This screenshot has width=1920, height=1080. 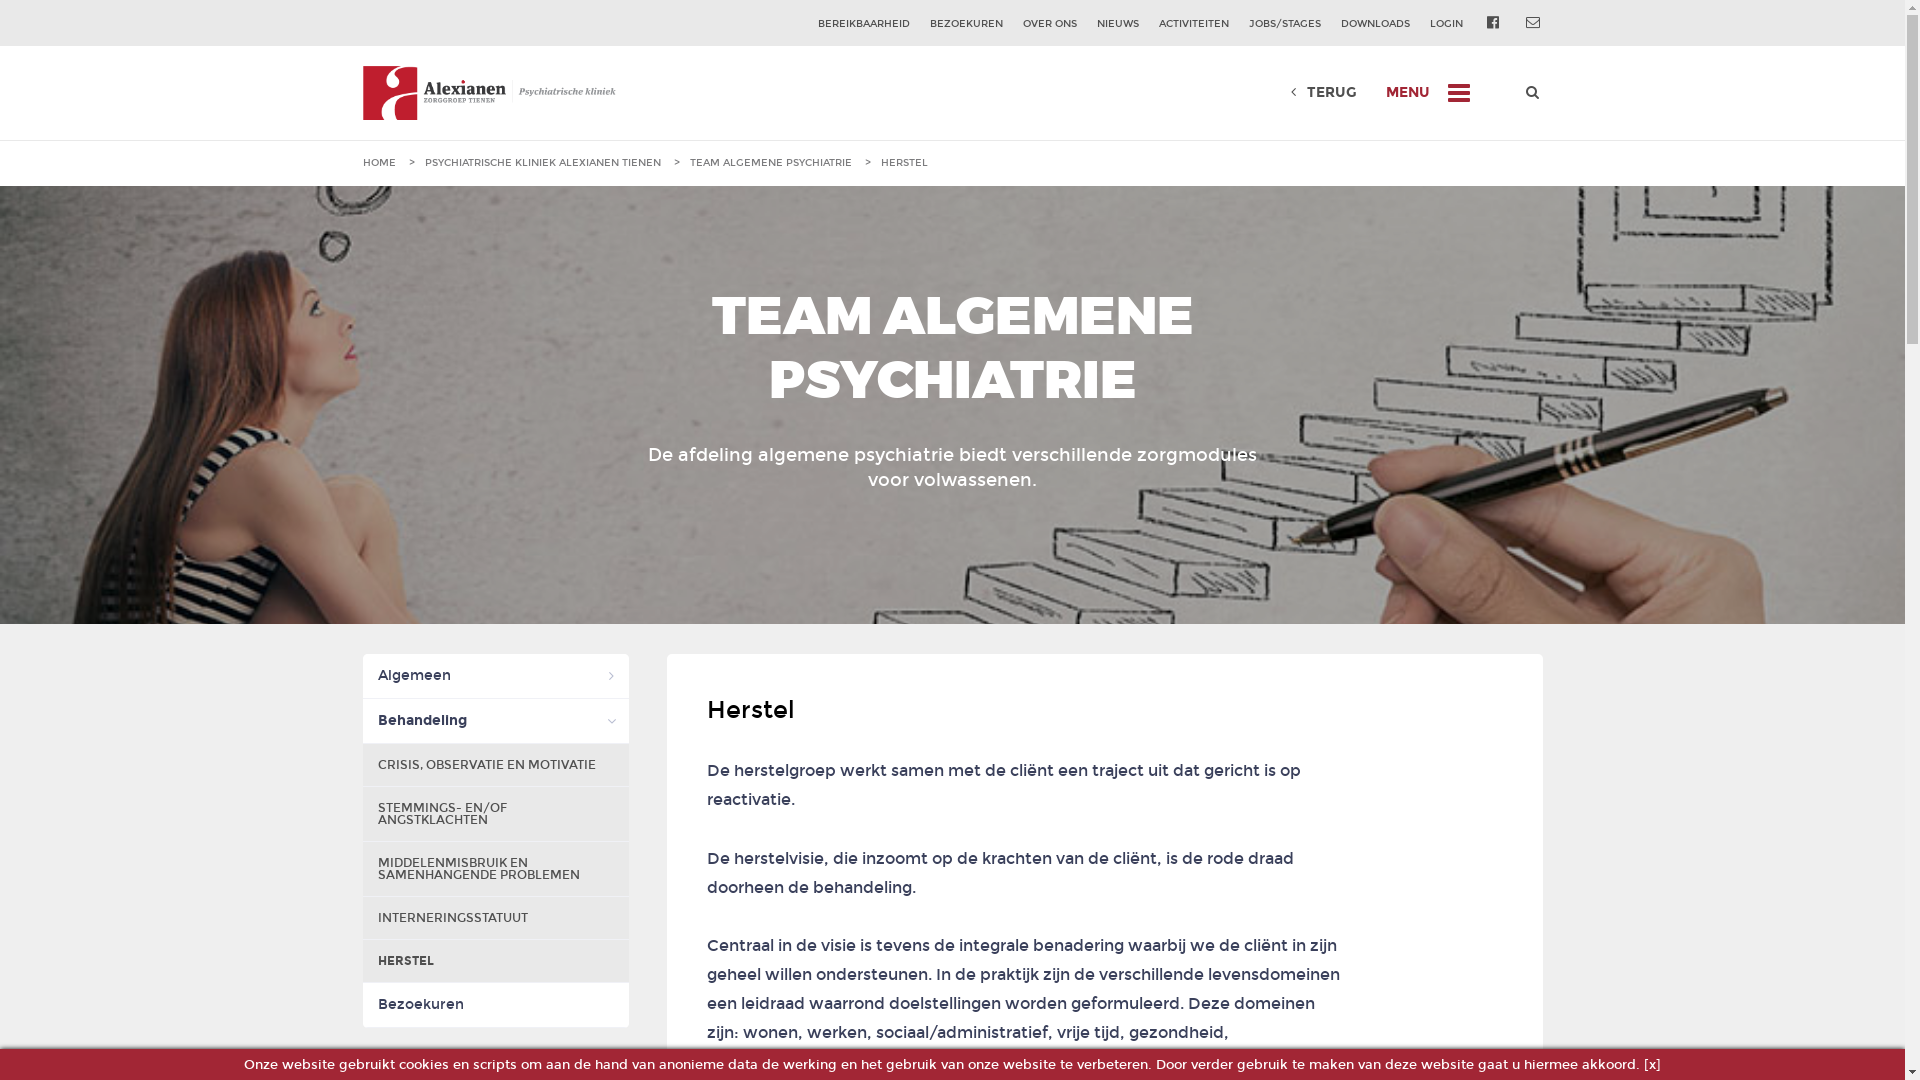 What do you see at coordinates (1285, 24) in the screenshot?
I see `JOBS/STAGES` at bounding box center [1285, 24].